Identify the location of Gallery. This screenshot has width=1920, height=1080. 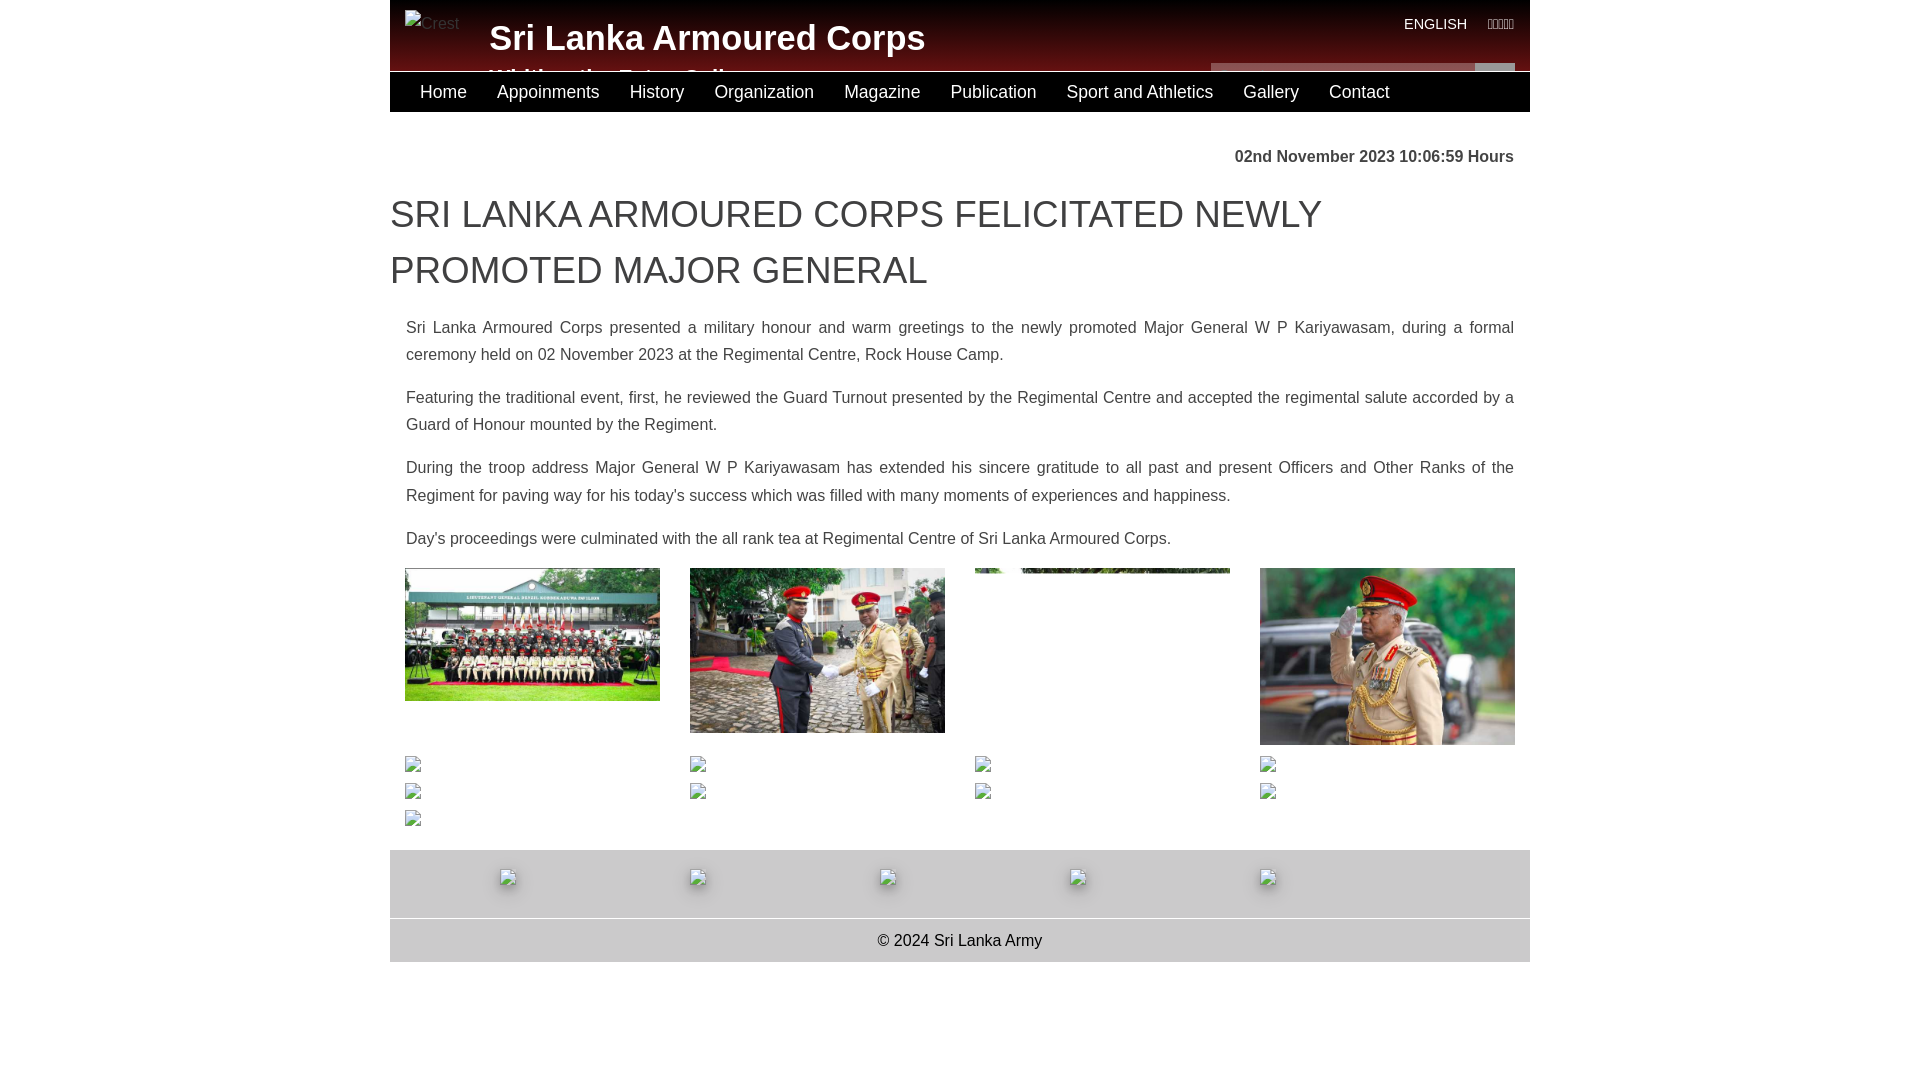
(1270, 92).